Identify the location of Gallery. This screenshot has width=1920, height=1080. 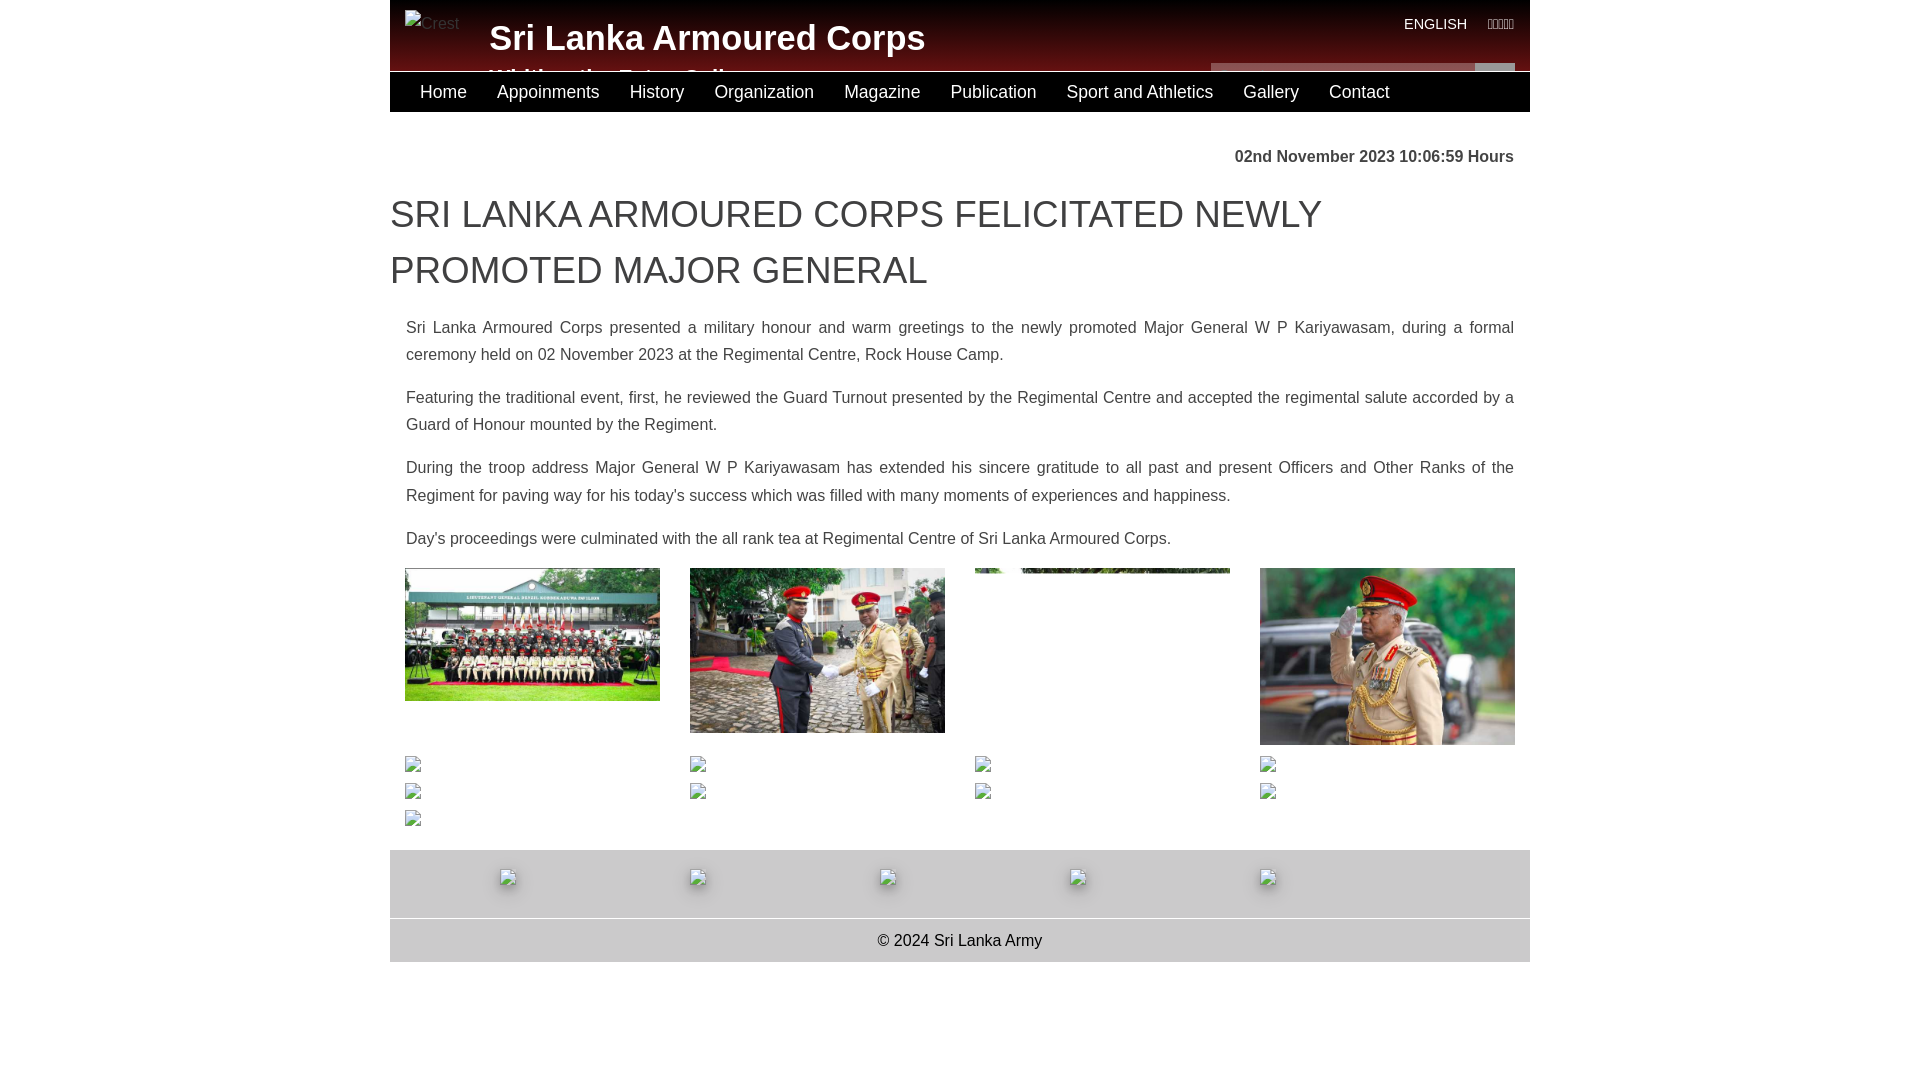
(1270, 92).